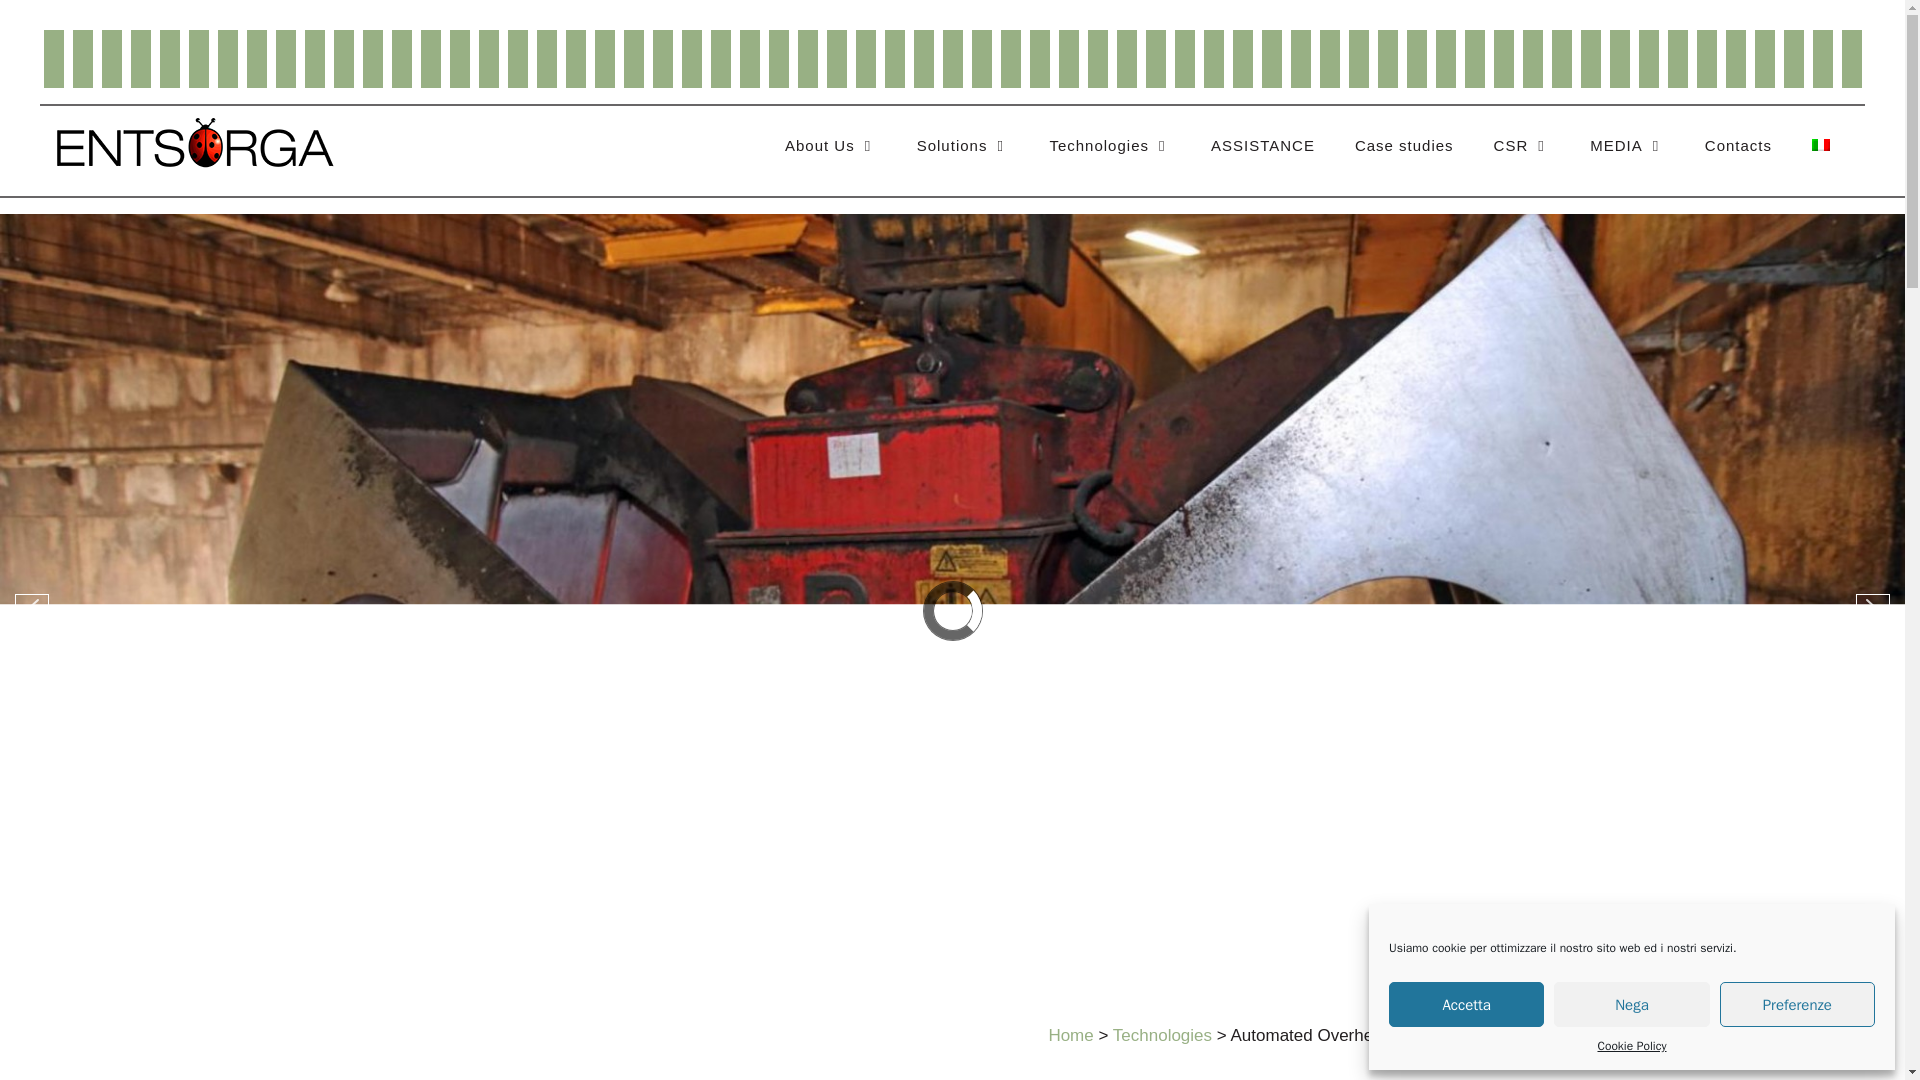 The width and height of the screenshot is (1920, 1080). I want to click on MEDIA, so click(1628, 146).